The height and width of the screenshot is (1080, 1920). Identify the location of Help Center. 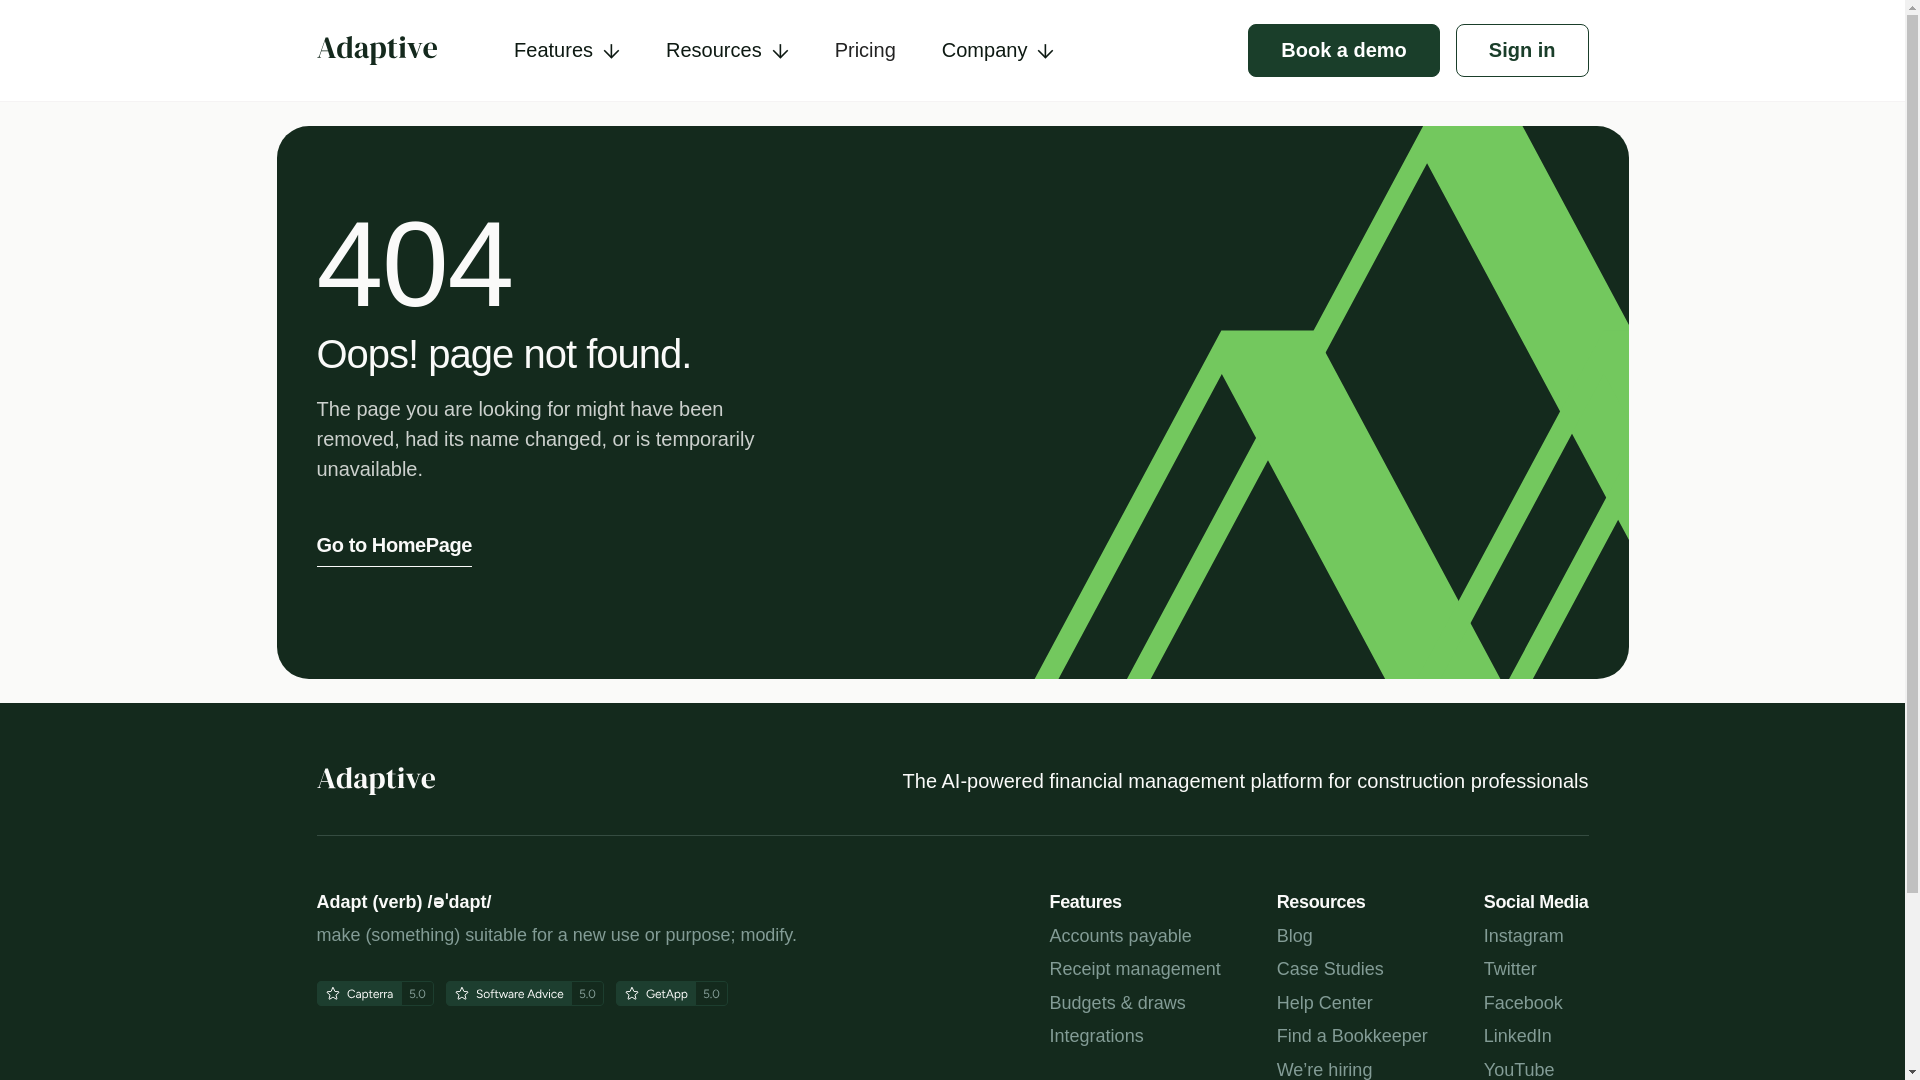
(1352, 1004).